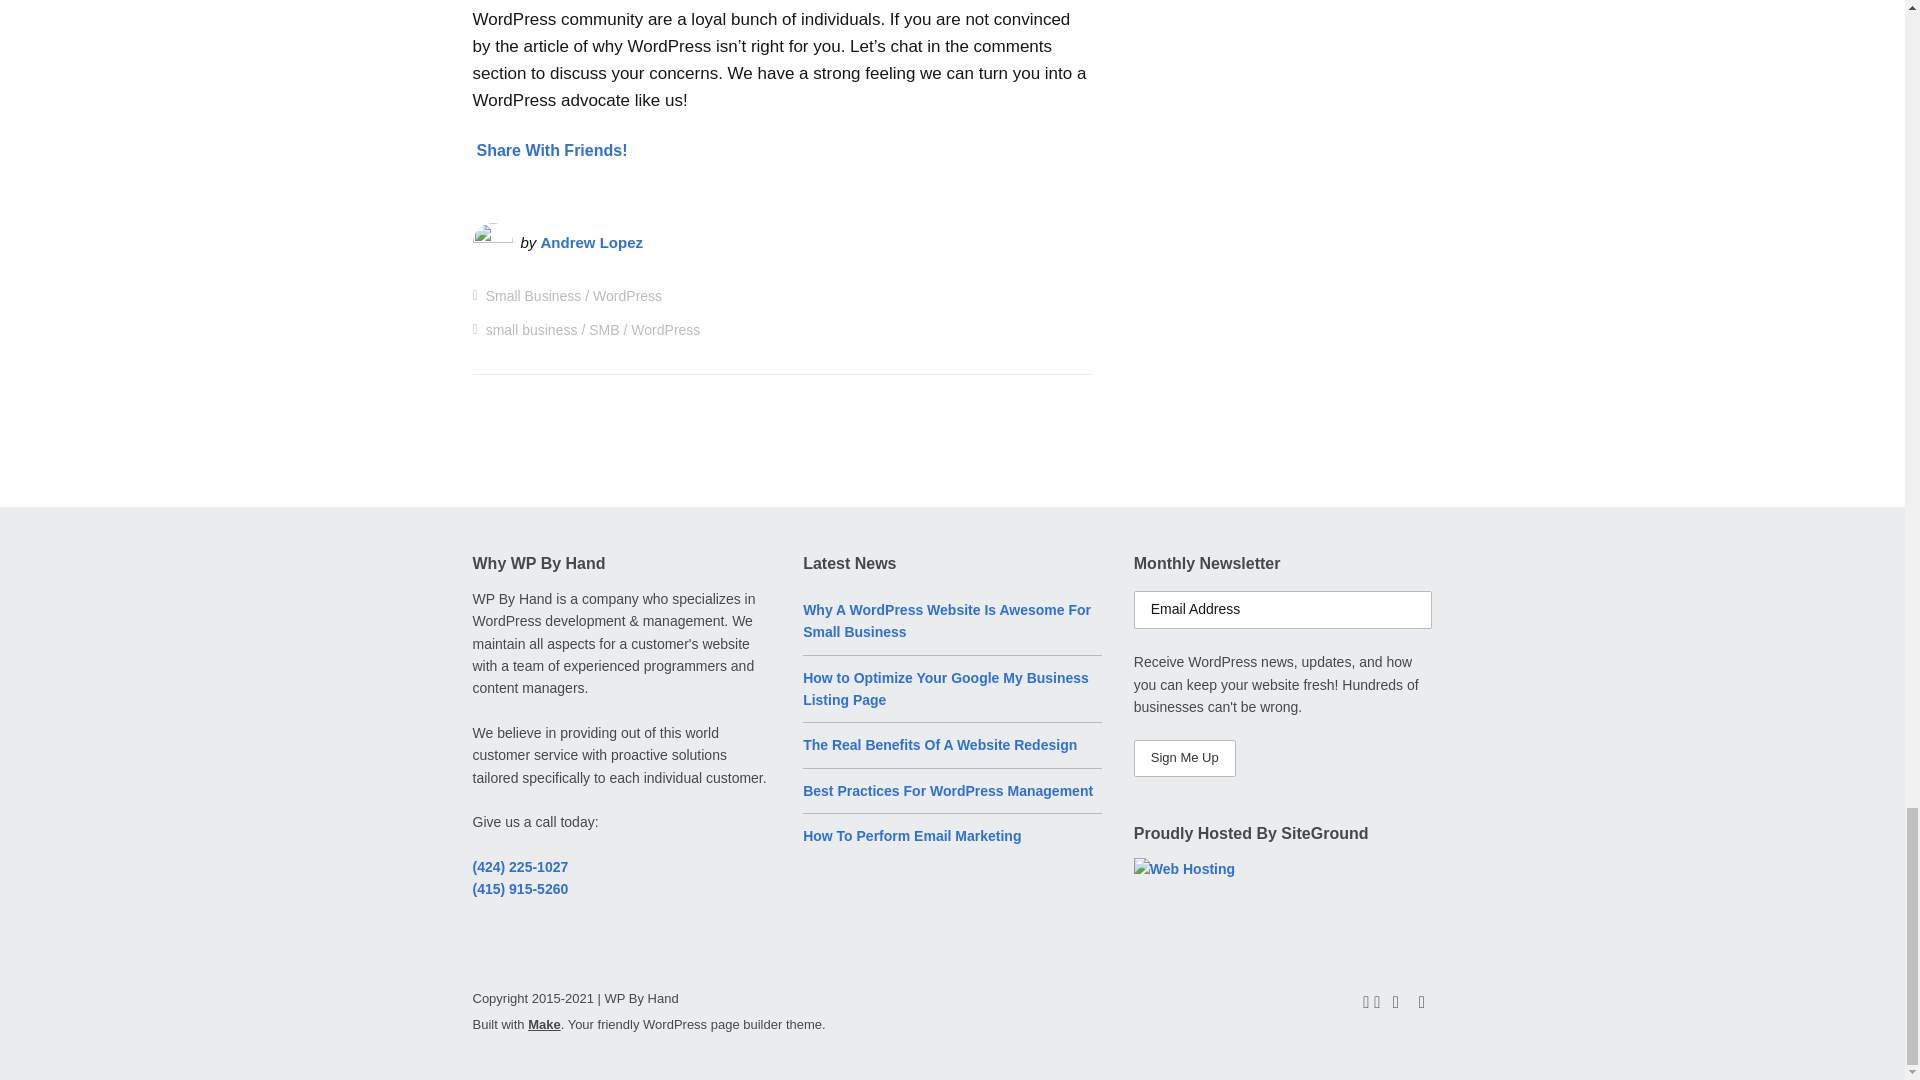 The height and width of the screenshot is (1080, 1920). I want to click on Small Business, so click(533, 296).